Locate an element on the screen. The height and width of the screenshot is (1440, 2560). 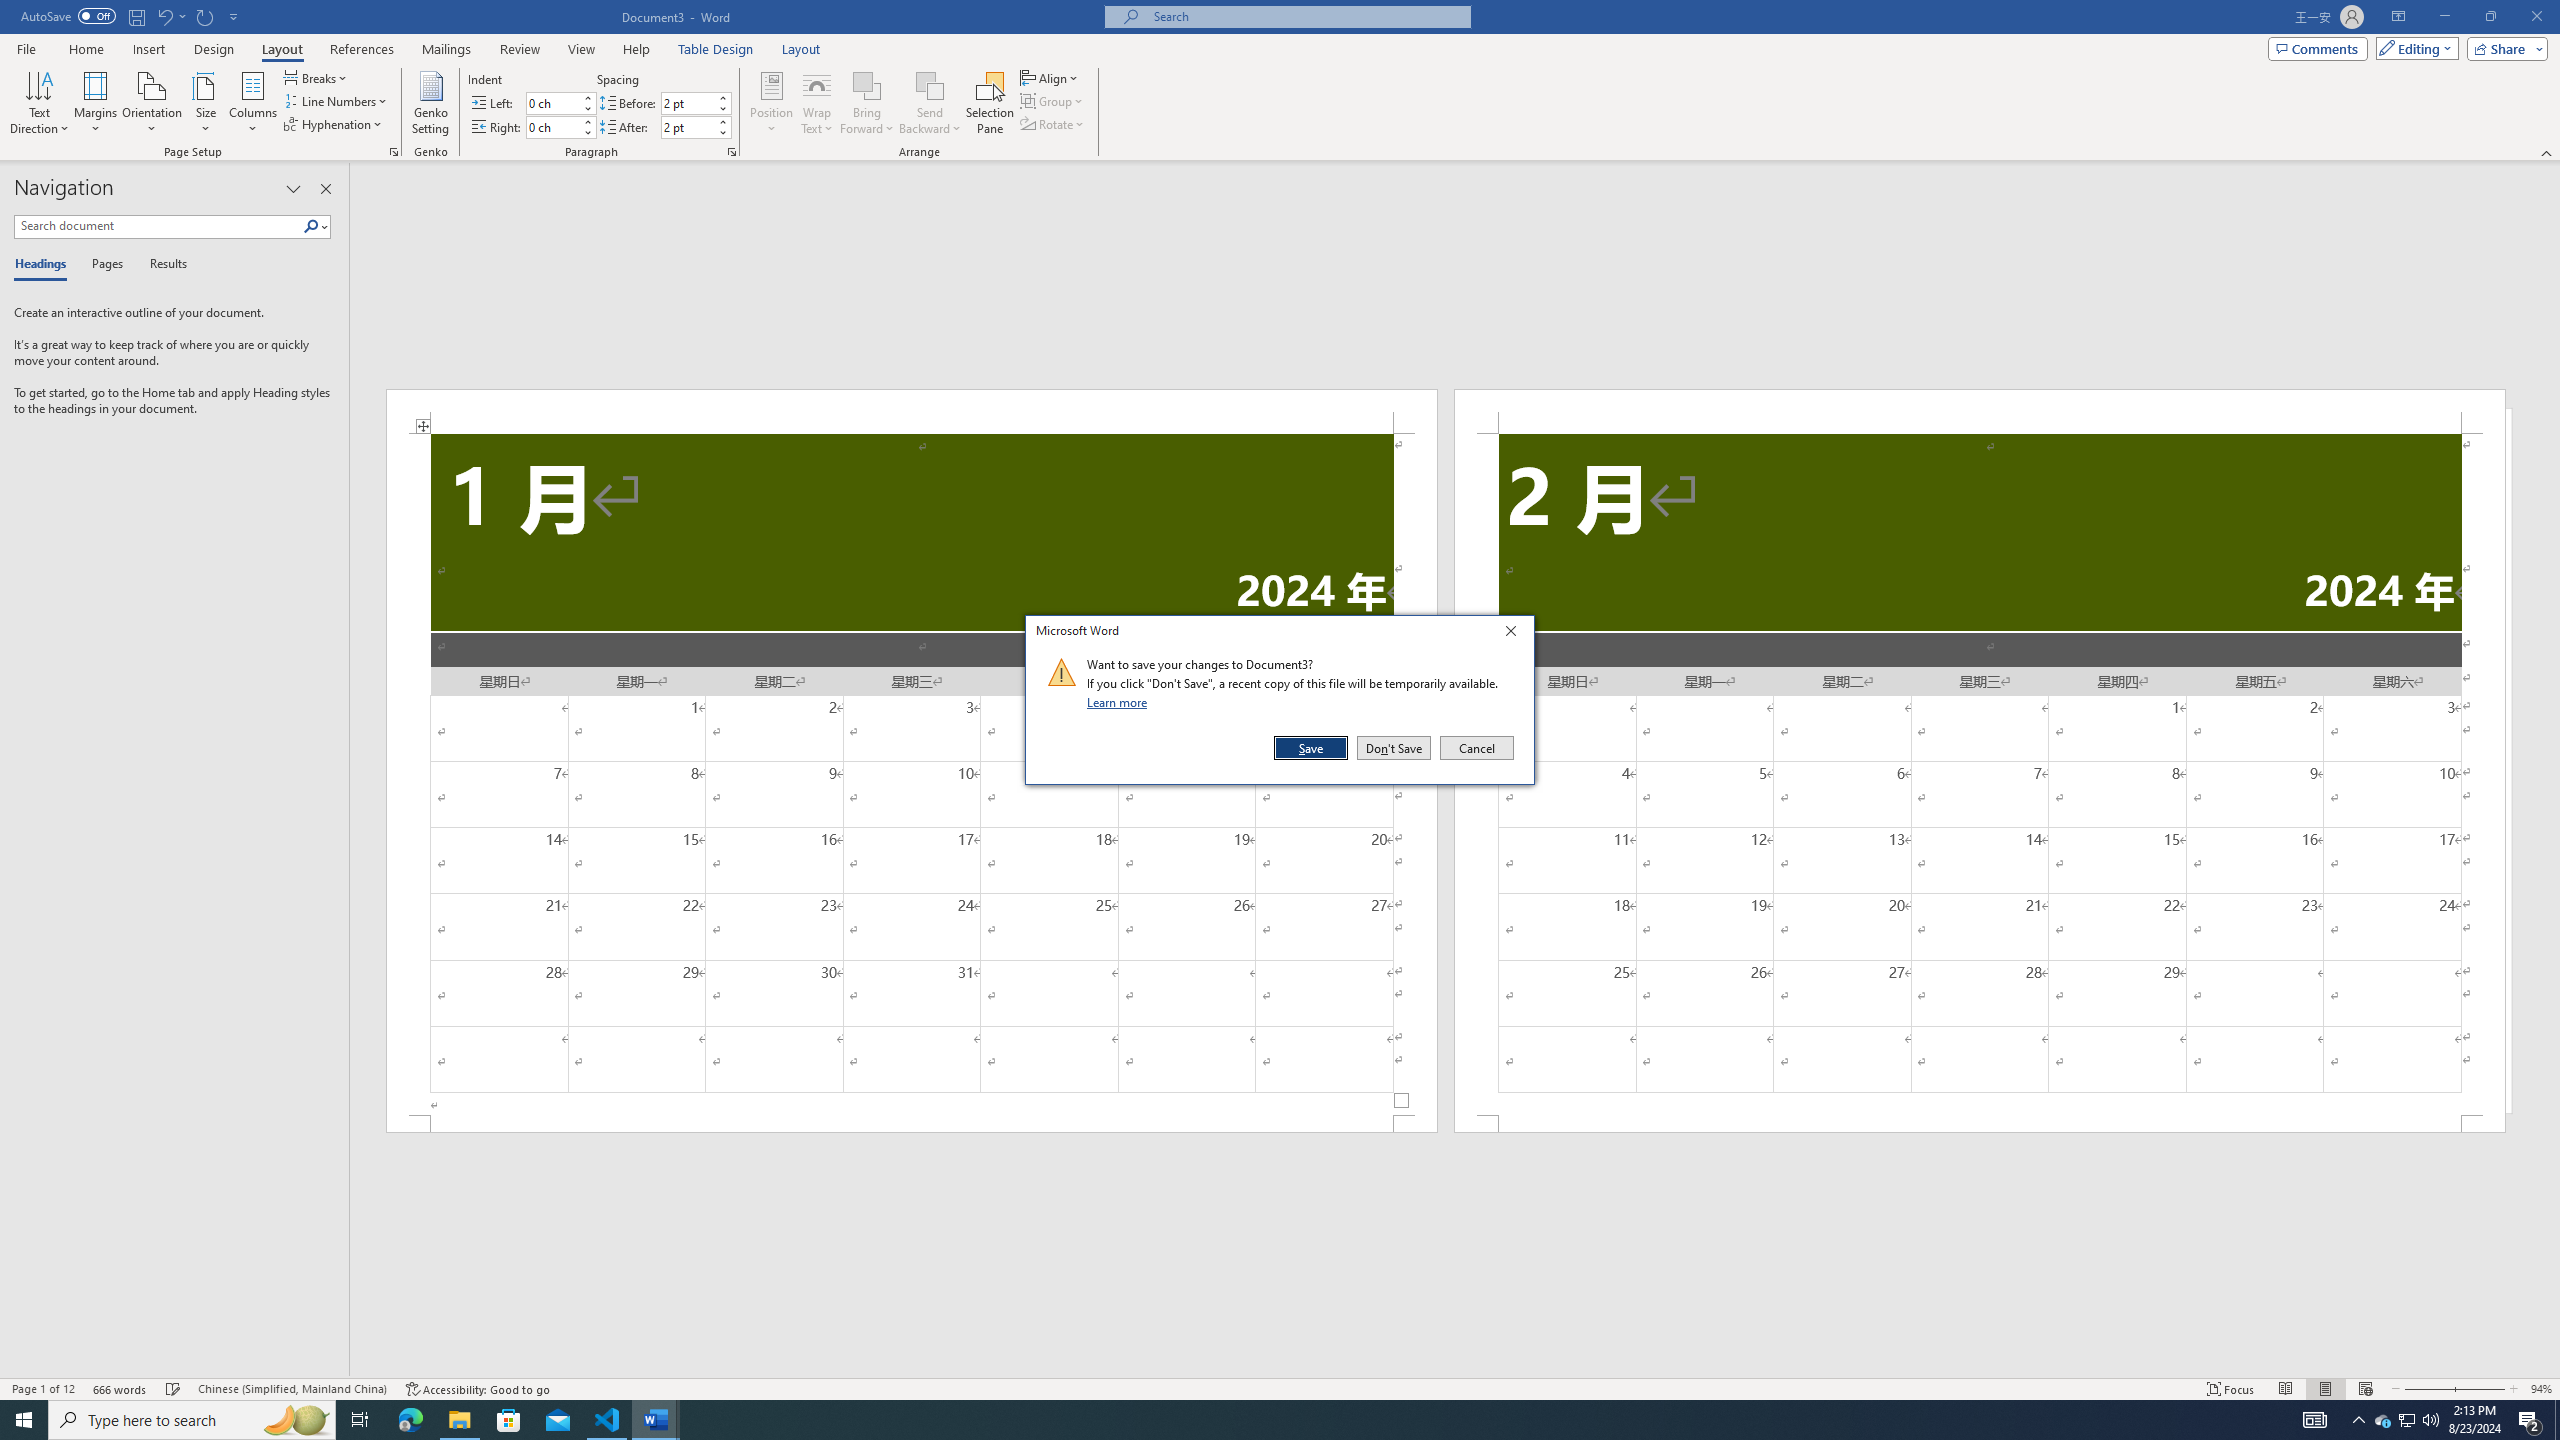
Zoom In is located at coordinates (2480, 1389).